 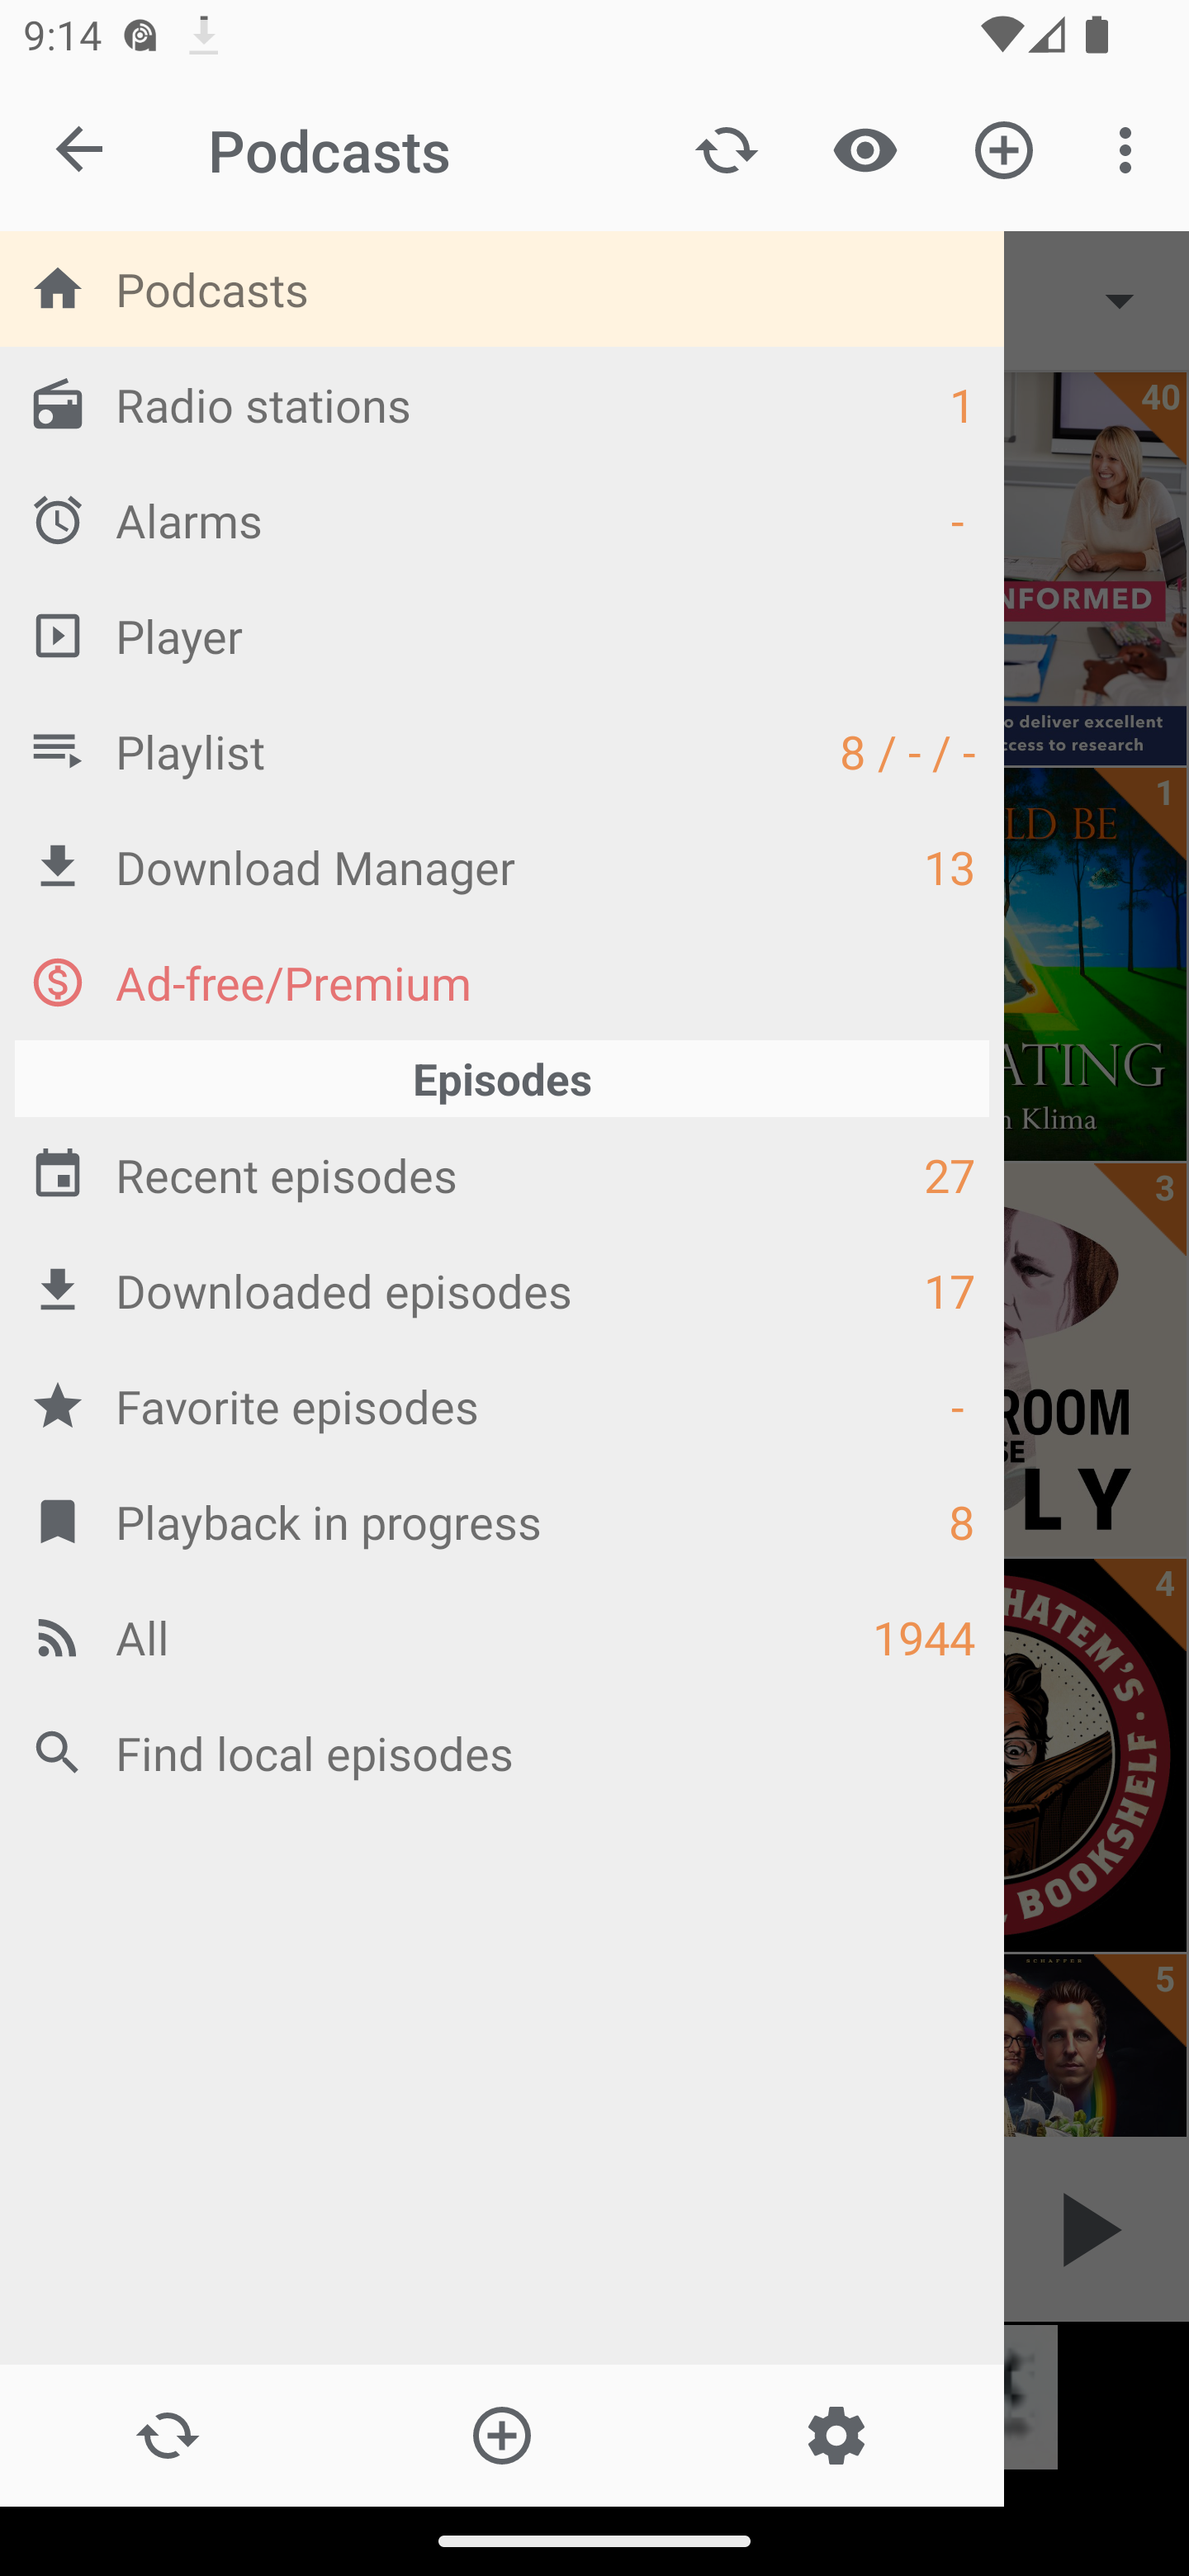 What do you see at coordinates (865, 149) in the screenshot?
I see `Show / Hide played content` at bounding box center [865, 149].